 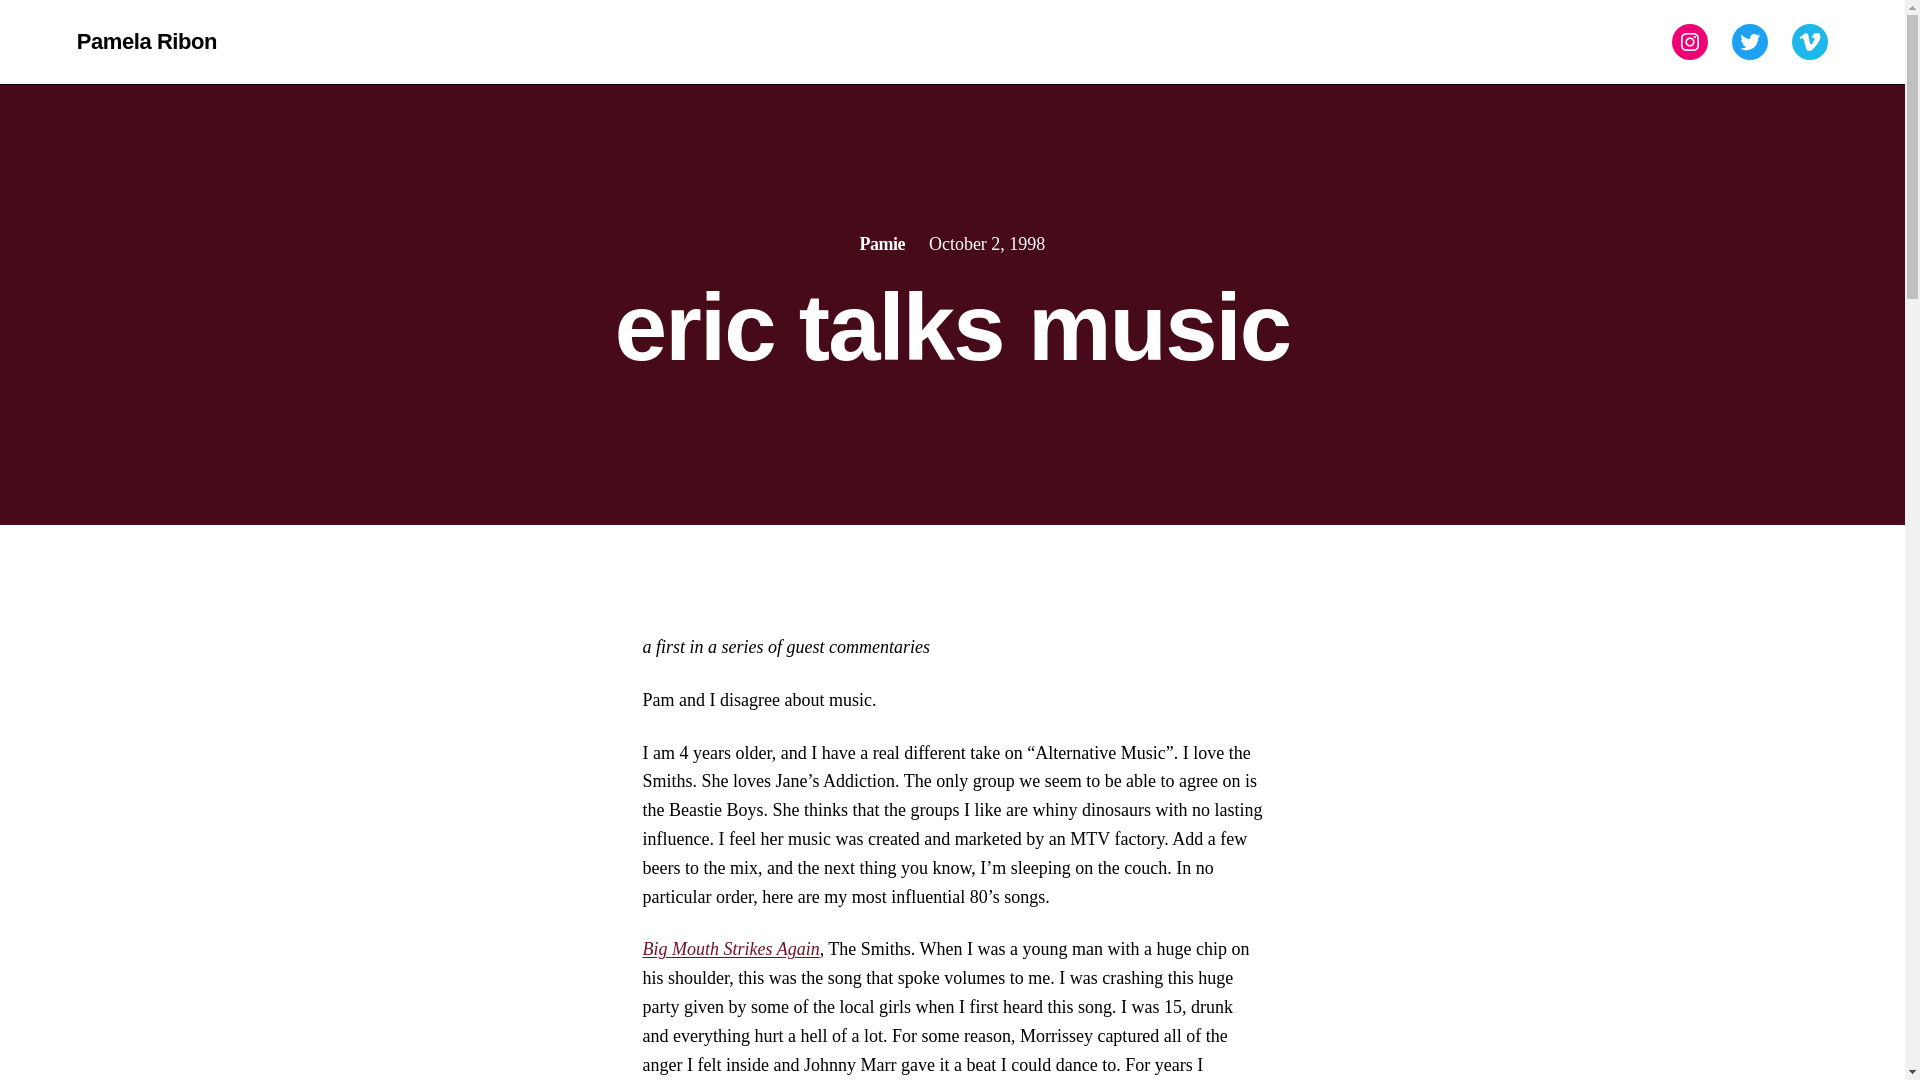 I want to click on Big Mouth Strikes Again, so click(x=730, y=948).